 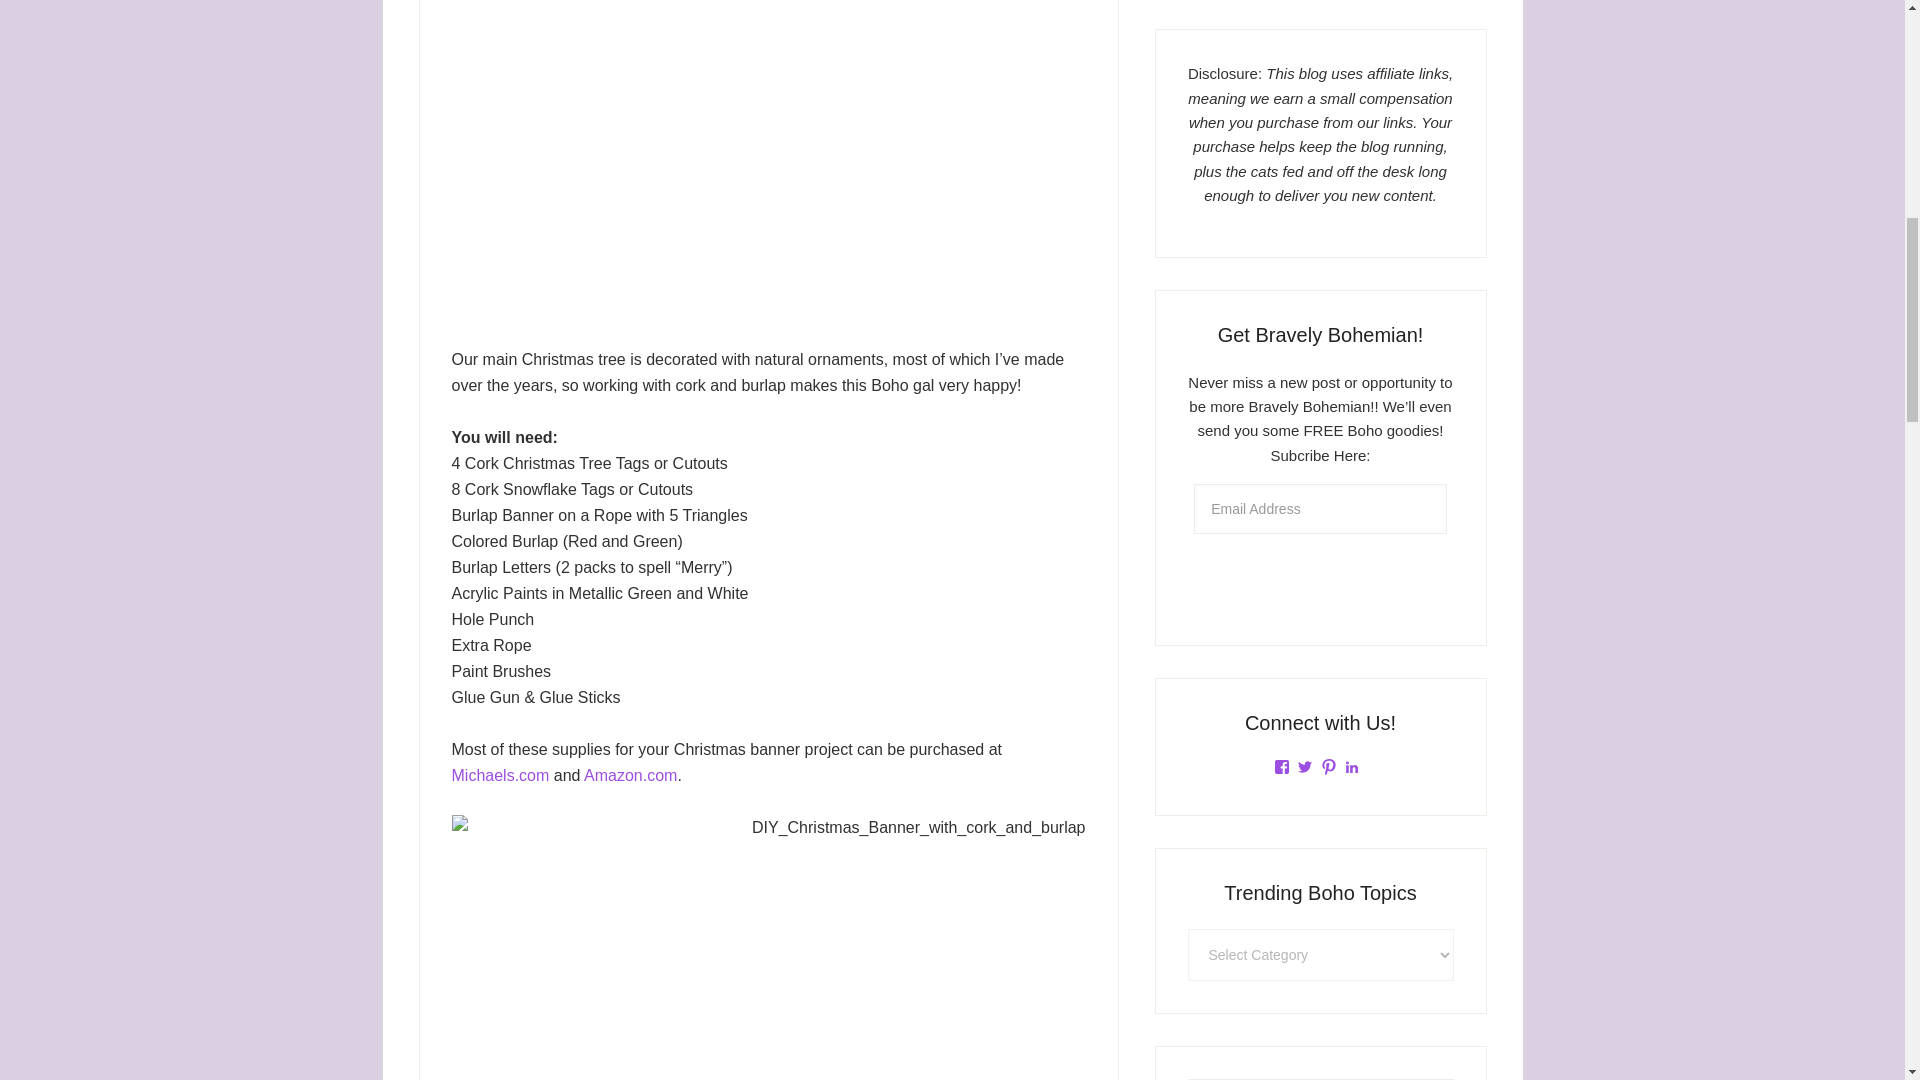 What do you see at coordinates (630, 775) in the screenshot?
I see `Amazon.com` at bounding box center [630, 775].